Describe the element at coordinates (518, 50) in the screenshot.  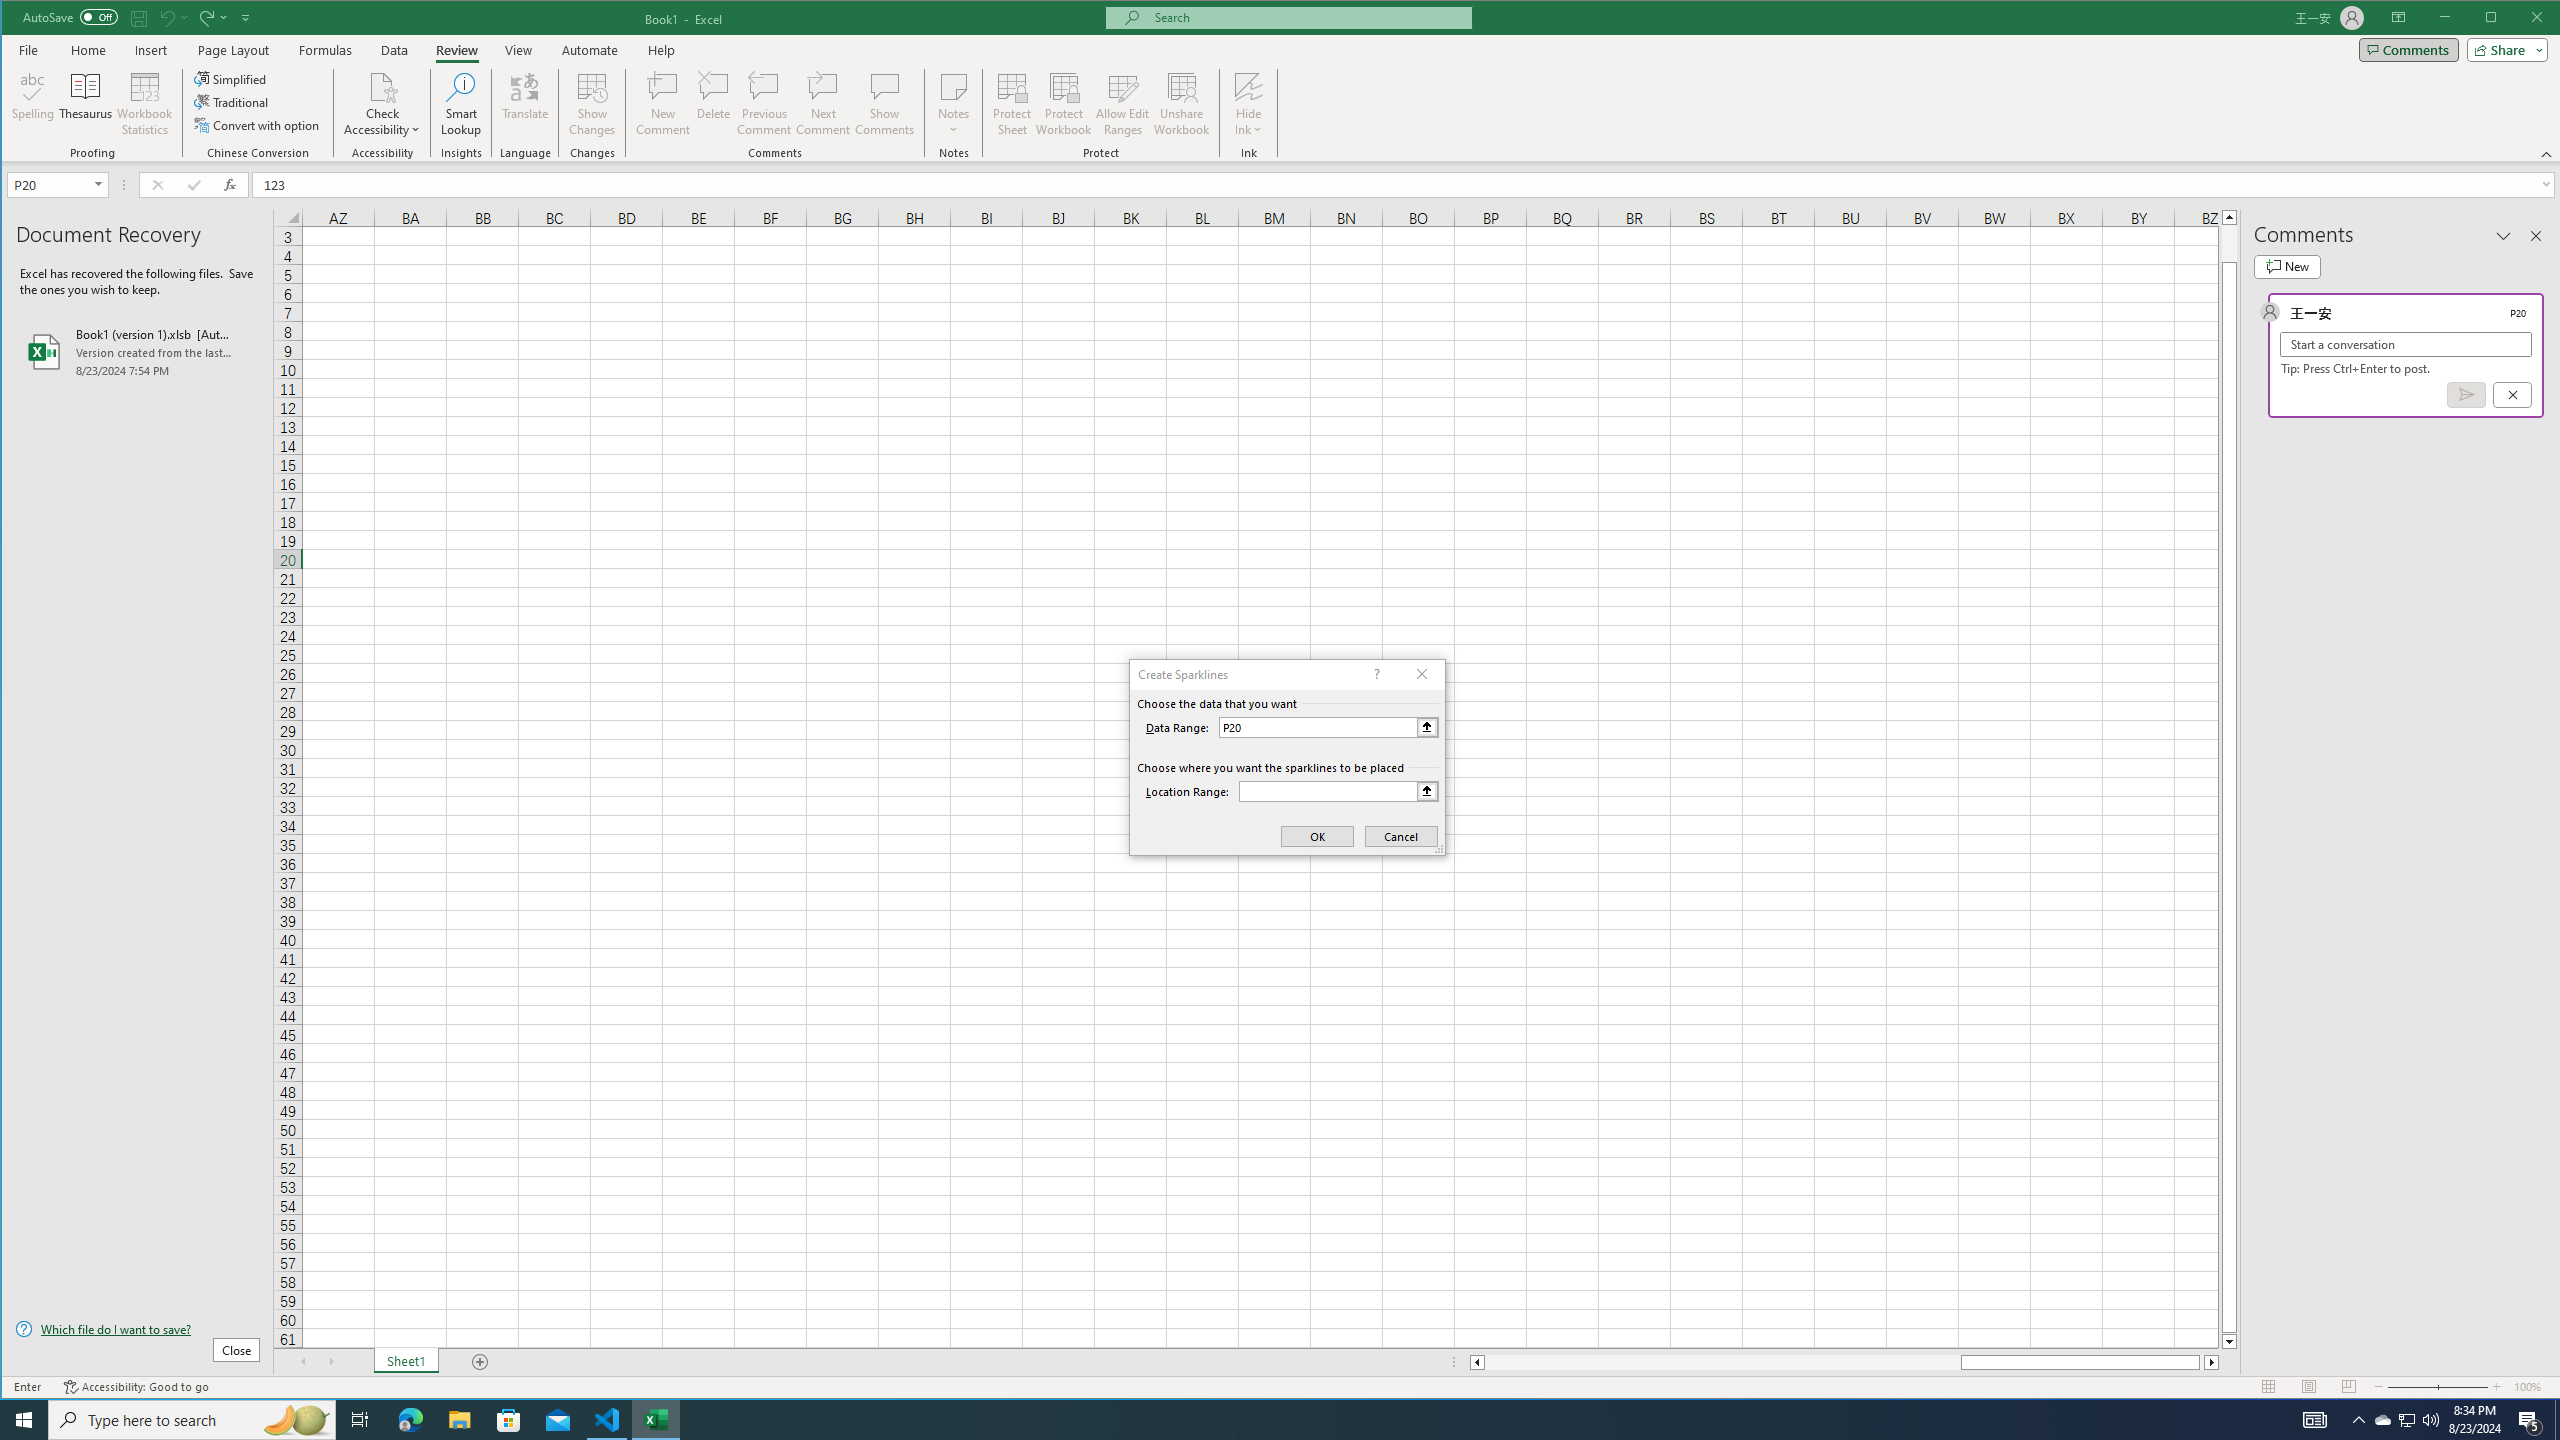
I see `View` at that location.